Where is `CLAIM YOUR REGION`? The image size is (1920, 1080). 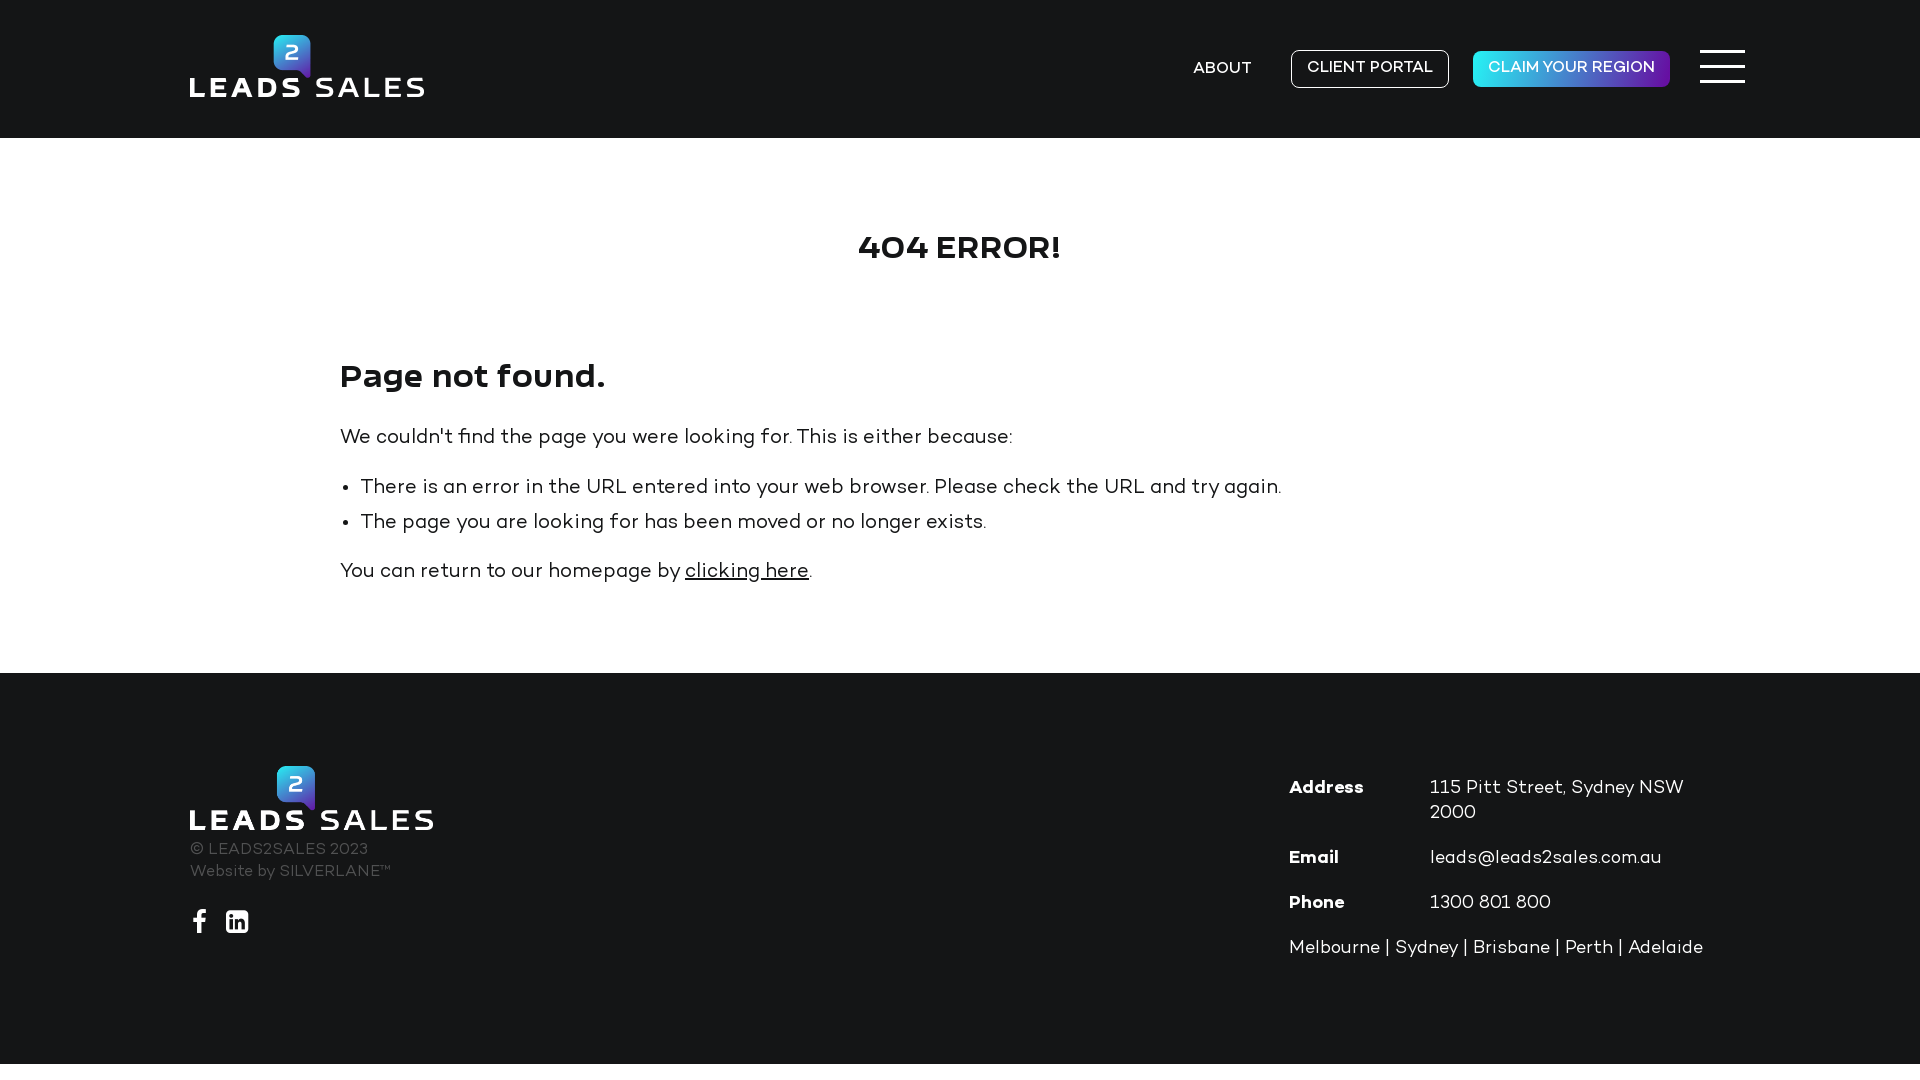
CLAIM YOUR REGION is located at coordinates (1572, 69).